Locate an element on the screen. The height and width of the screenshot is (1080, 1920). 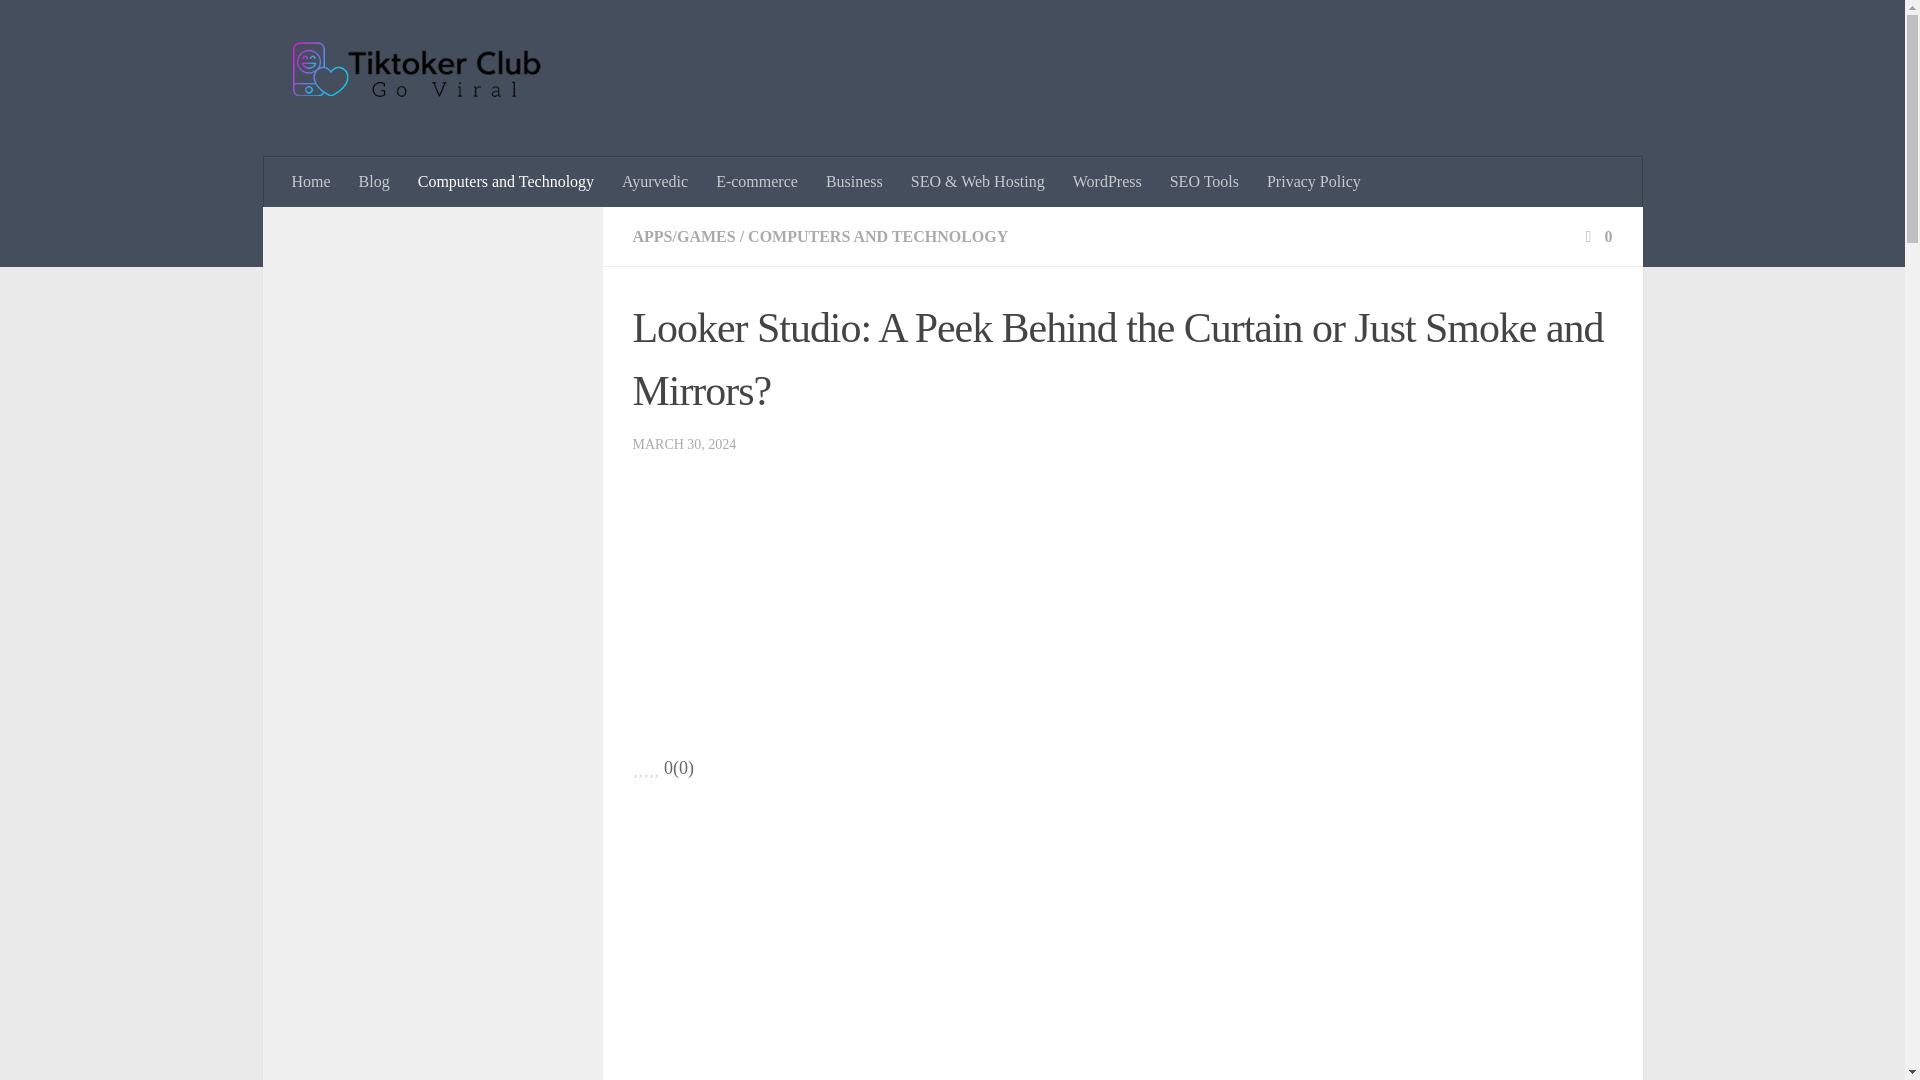
Home is located at coordinates (312, 182).